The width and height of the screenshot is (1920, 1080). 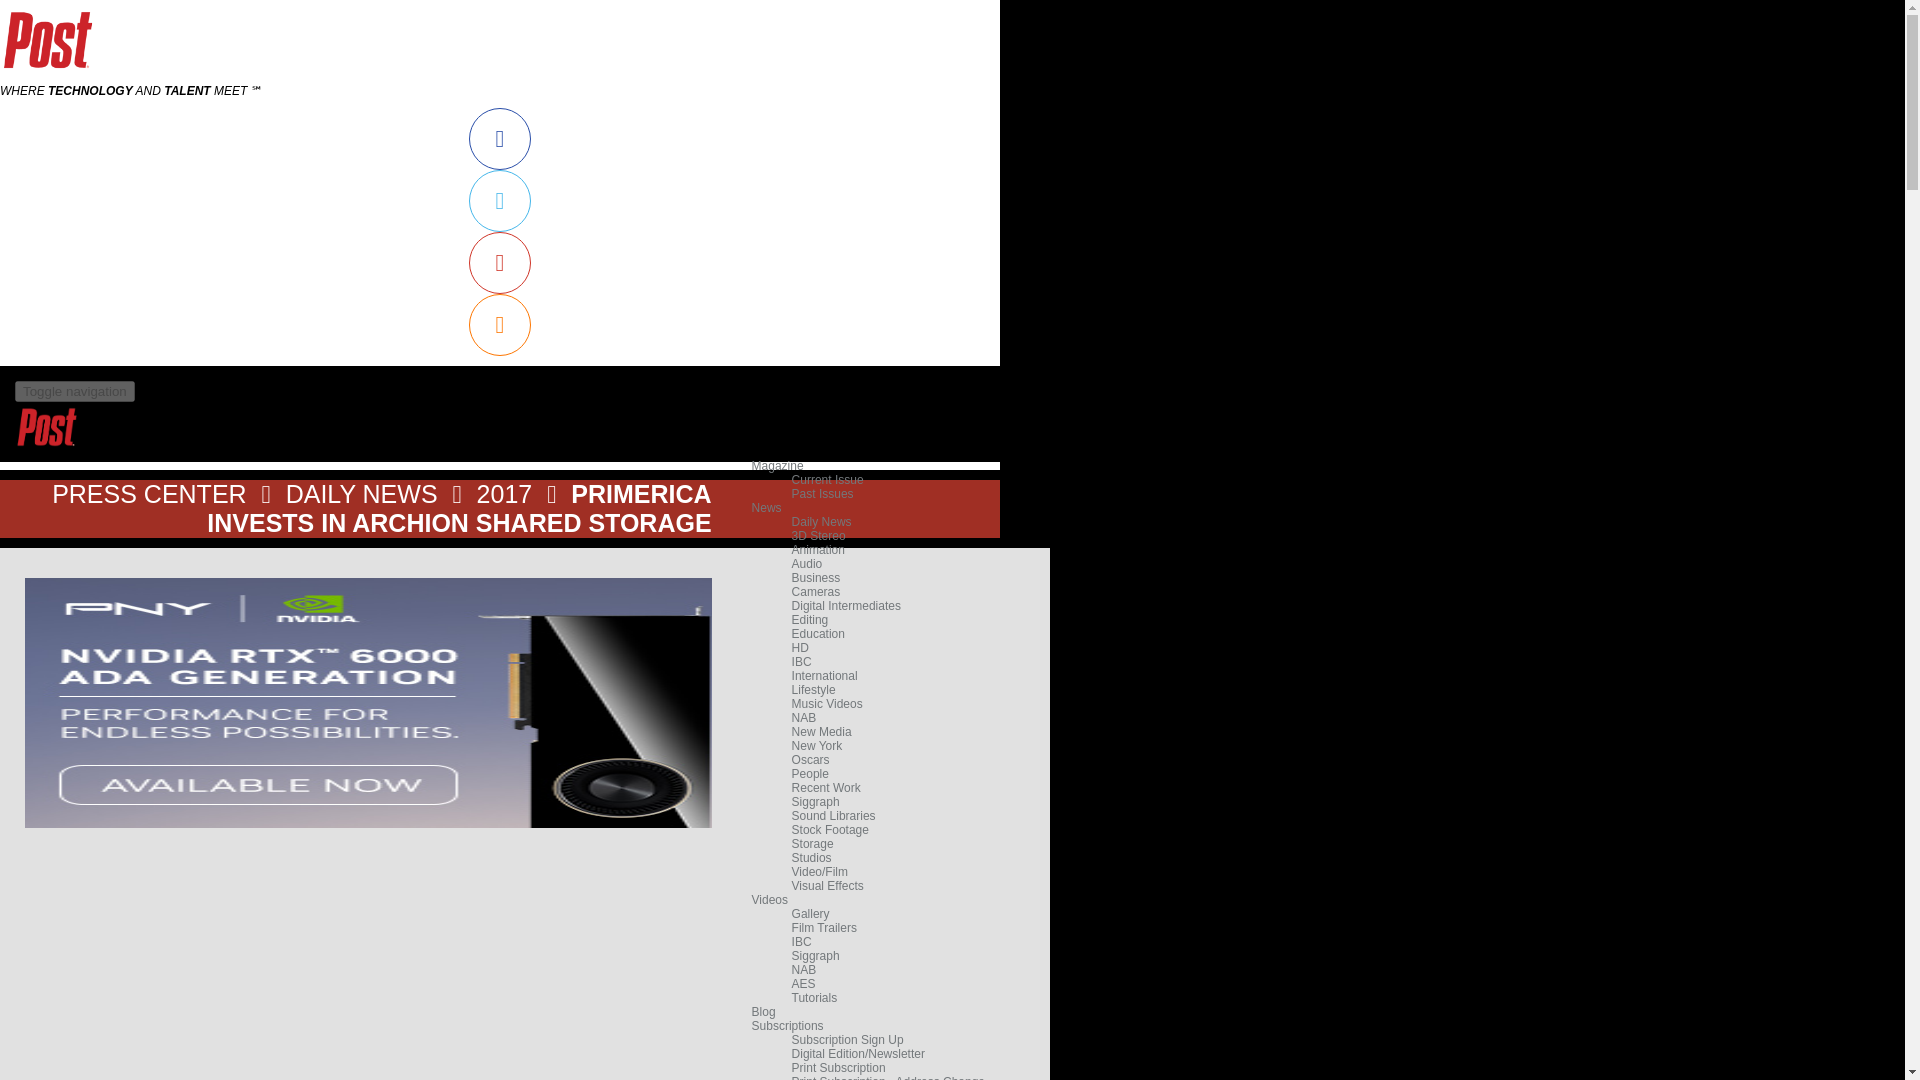 I want to click on Magazine, so click(x=778, y=466).